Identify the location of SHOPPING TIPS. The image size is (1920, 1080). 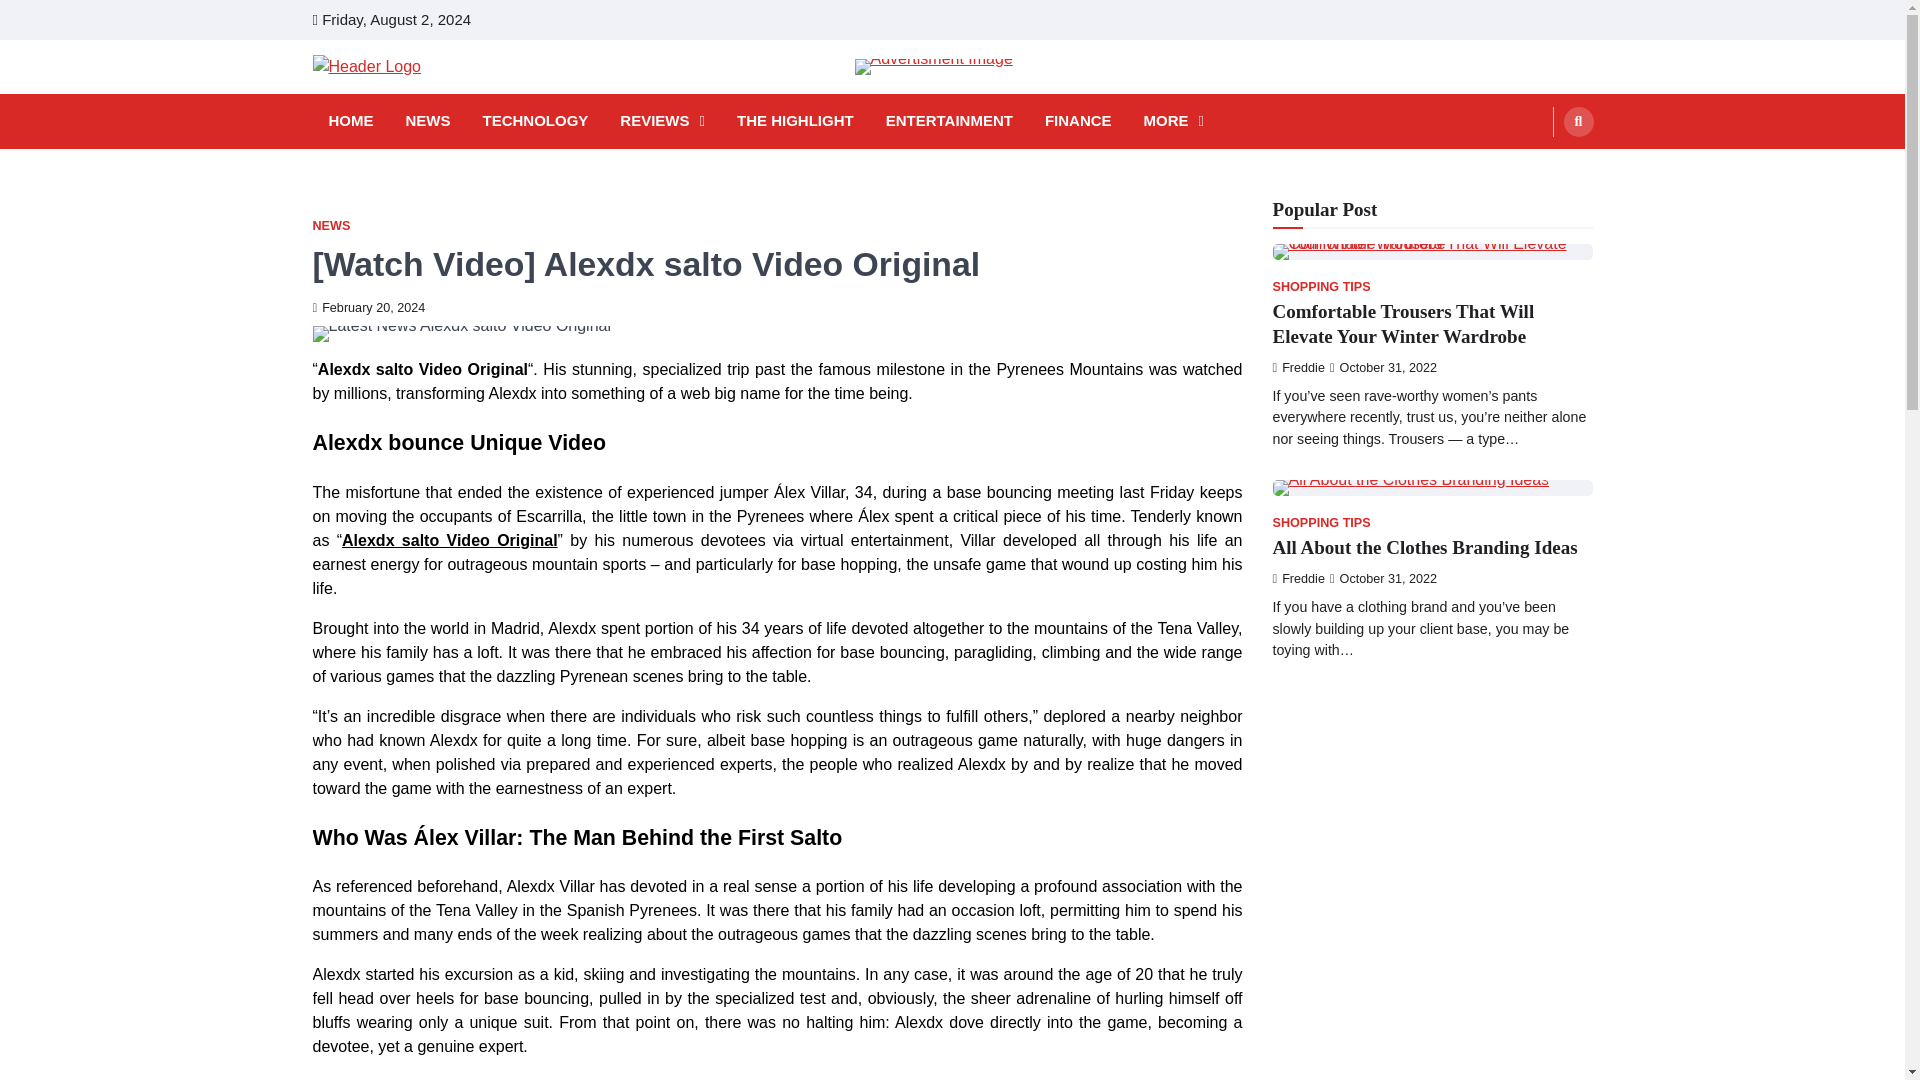
(1320, 286).